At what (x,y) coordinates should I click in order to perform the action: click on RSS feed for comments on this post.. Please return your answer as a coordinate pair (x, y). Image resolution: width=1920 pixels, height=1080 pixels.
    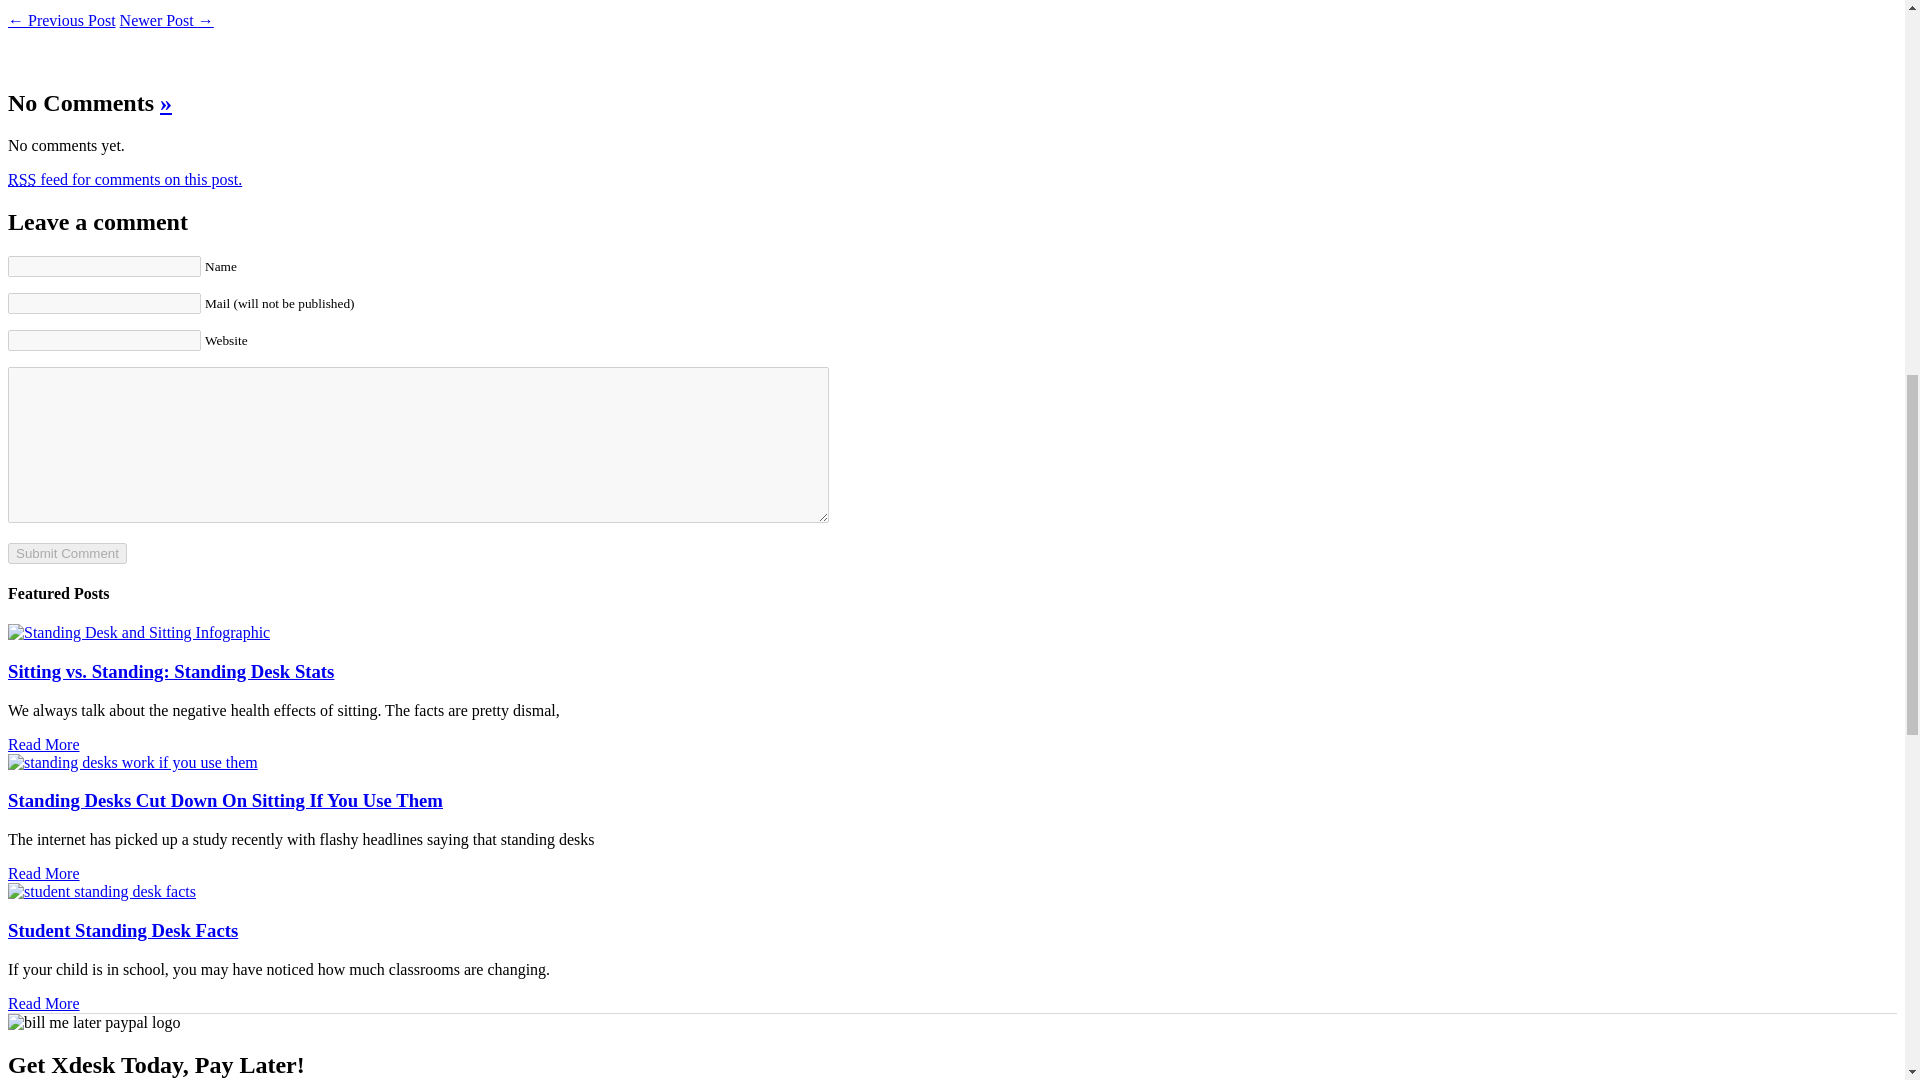
    Looking at the image, I should click on (124, 178).